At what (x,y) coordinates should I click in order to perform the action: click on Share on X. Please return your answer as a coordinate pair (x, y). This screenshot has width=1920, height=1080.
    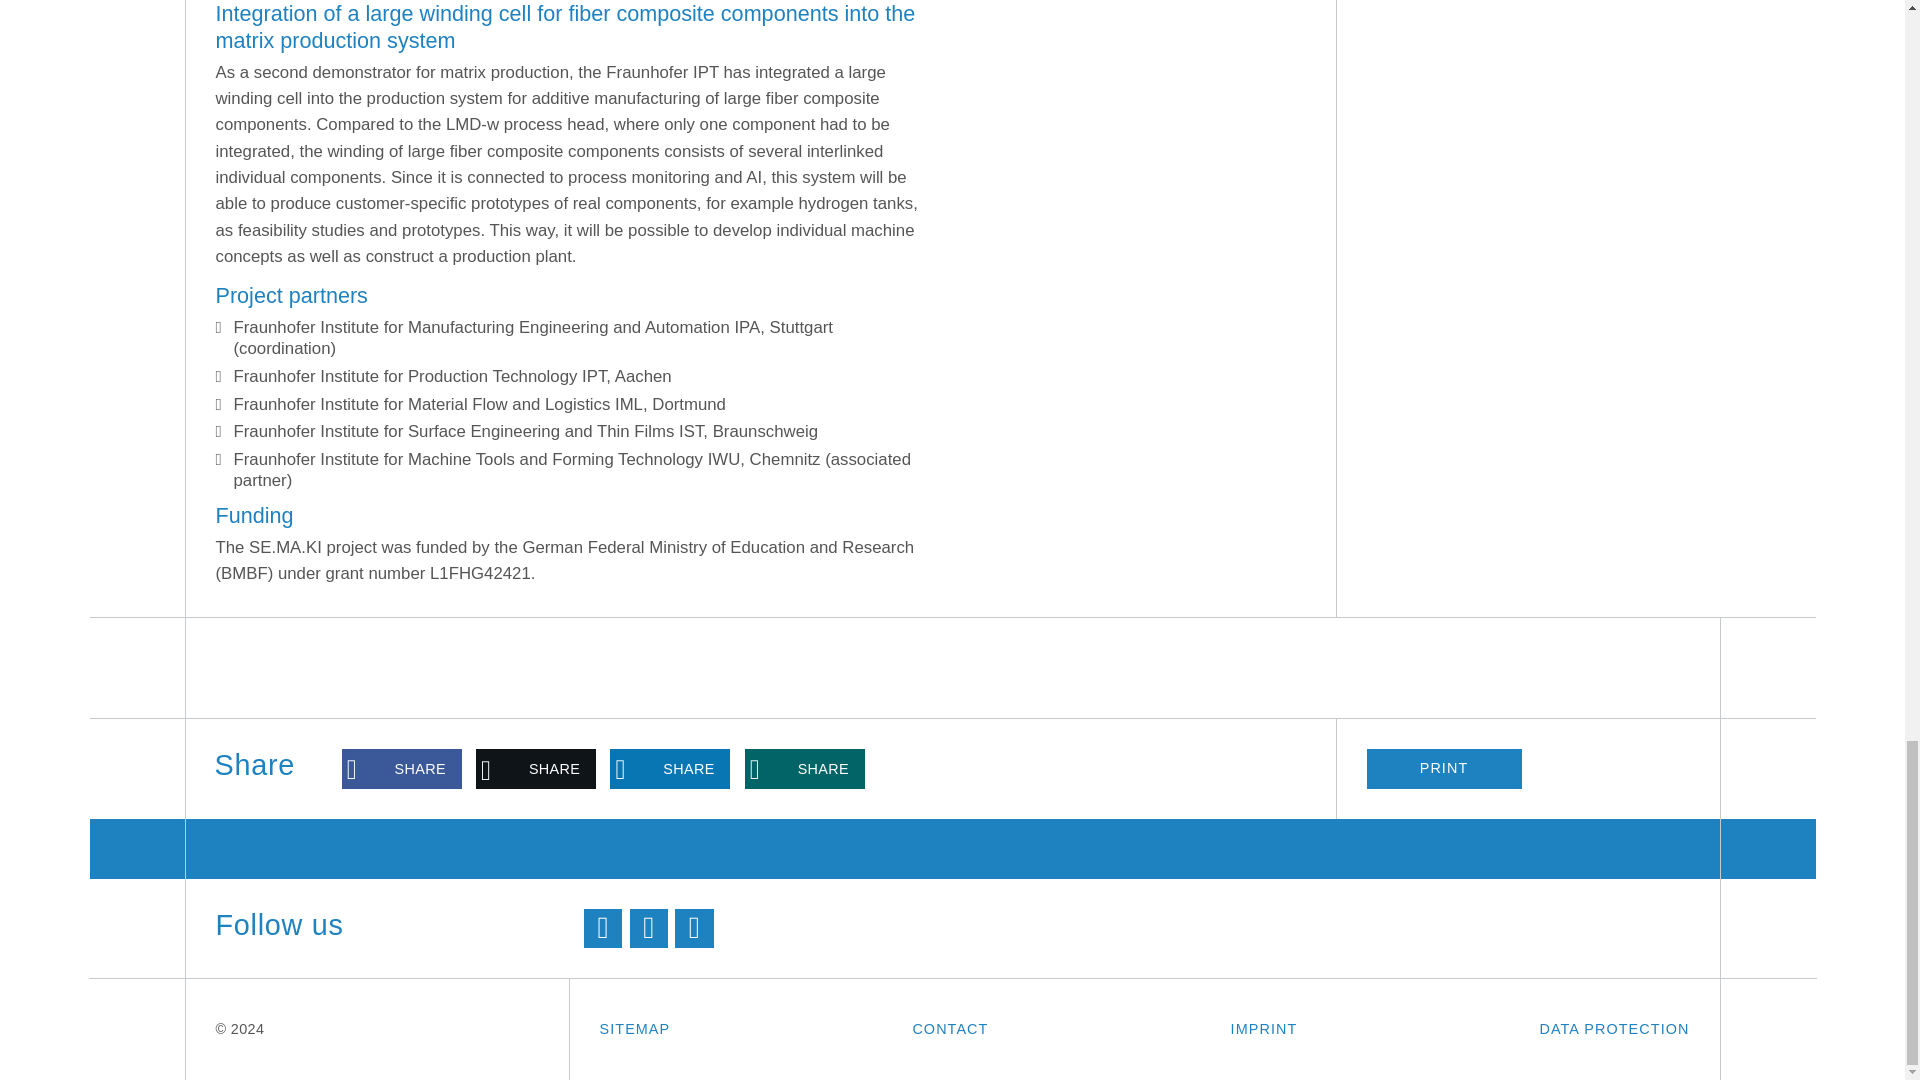
    Looking at the image, I should click on (536, 769).